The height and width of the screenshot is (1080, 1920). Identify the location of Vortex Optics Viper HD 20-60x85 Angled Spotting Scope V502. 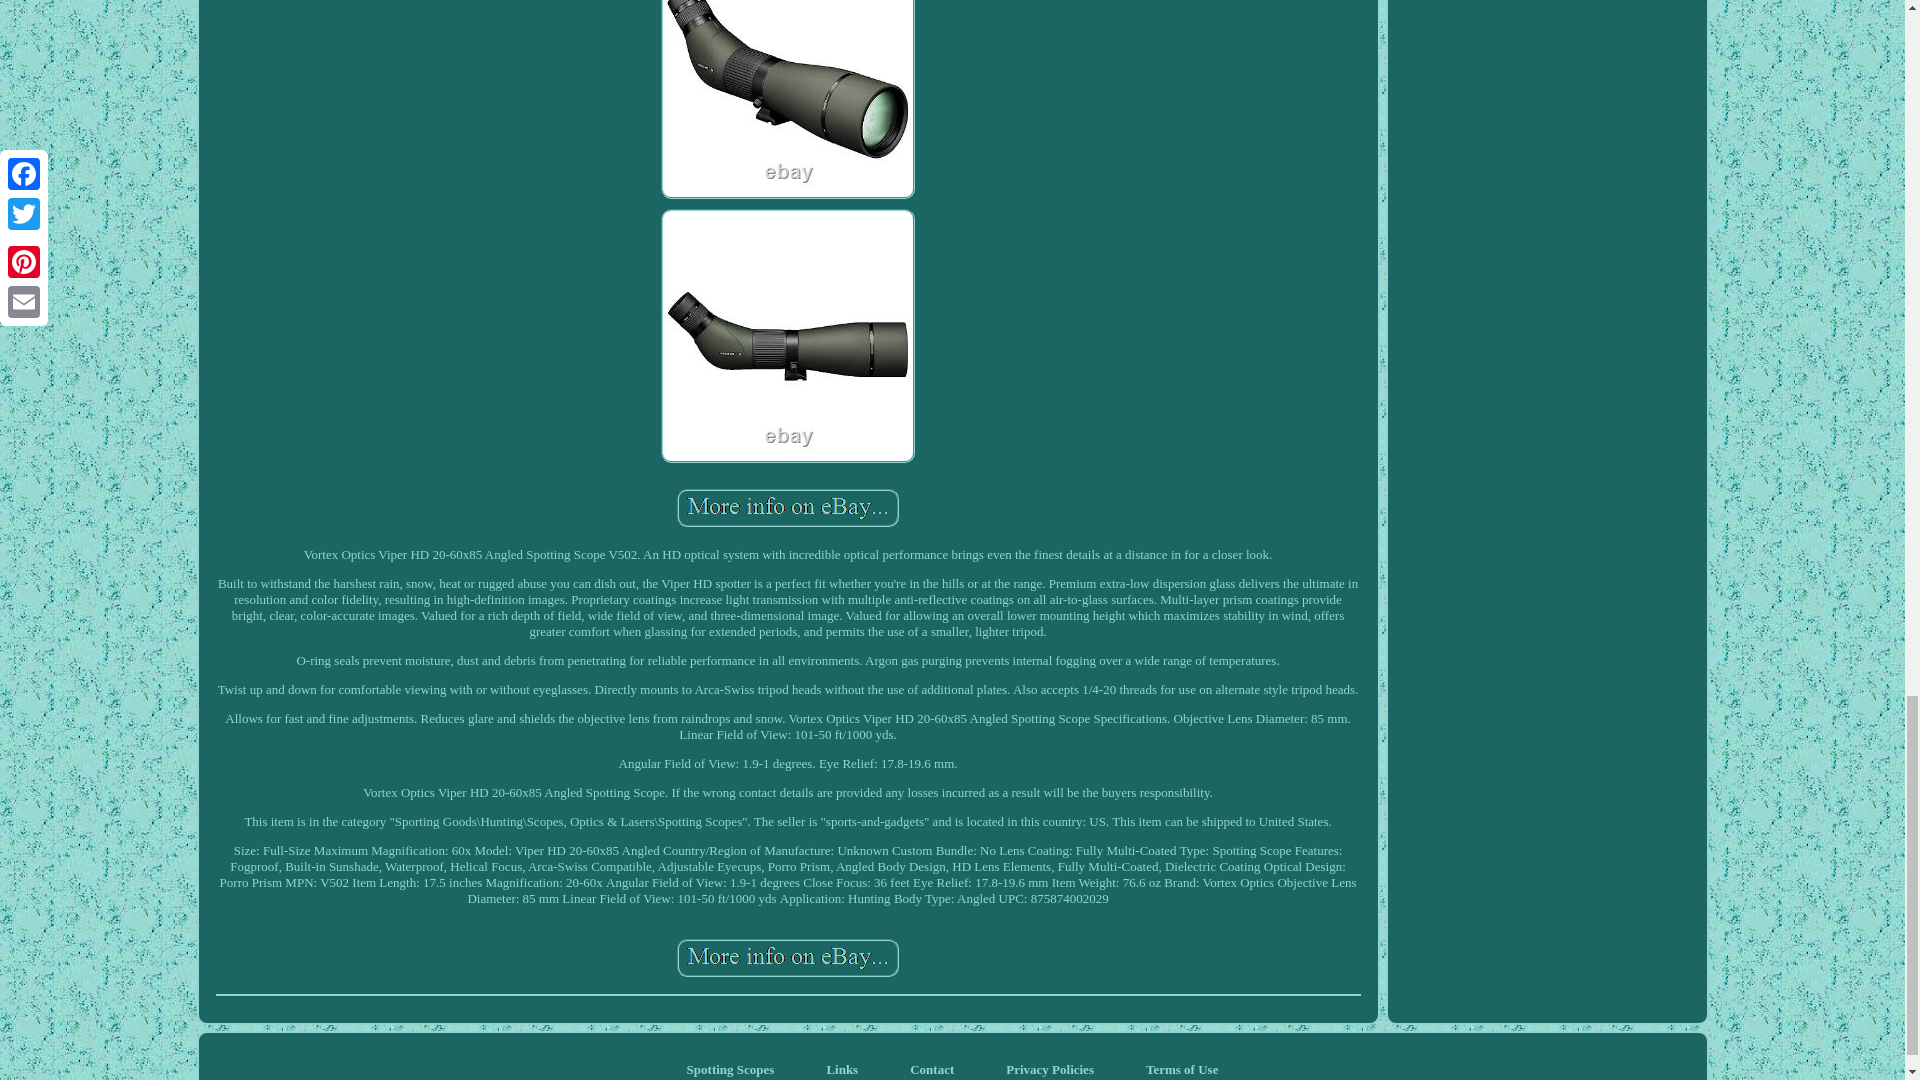
(788, 98).